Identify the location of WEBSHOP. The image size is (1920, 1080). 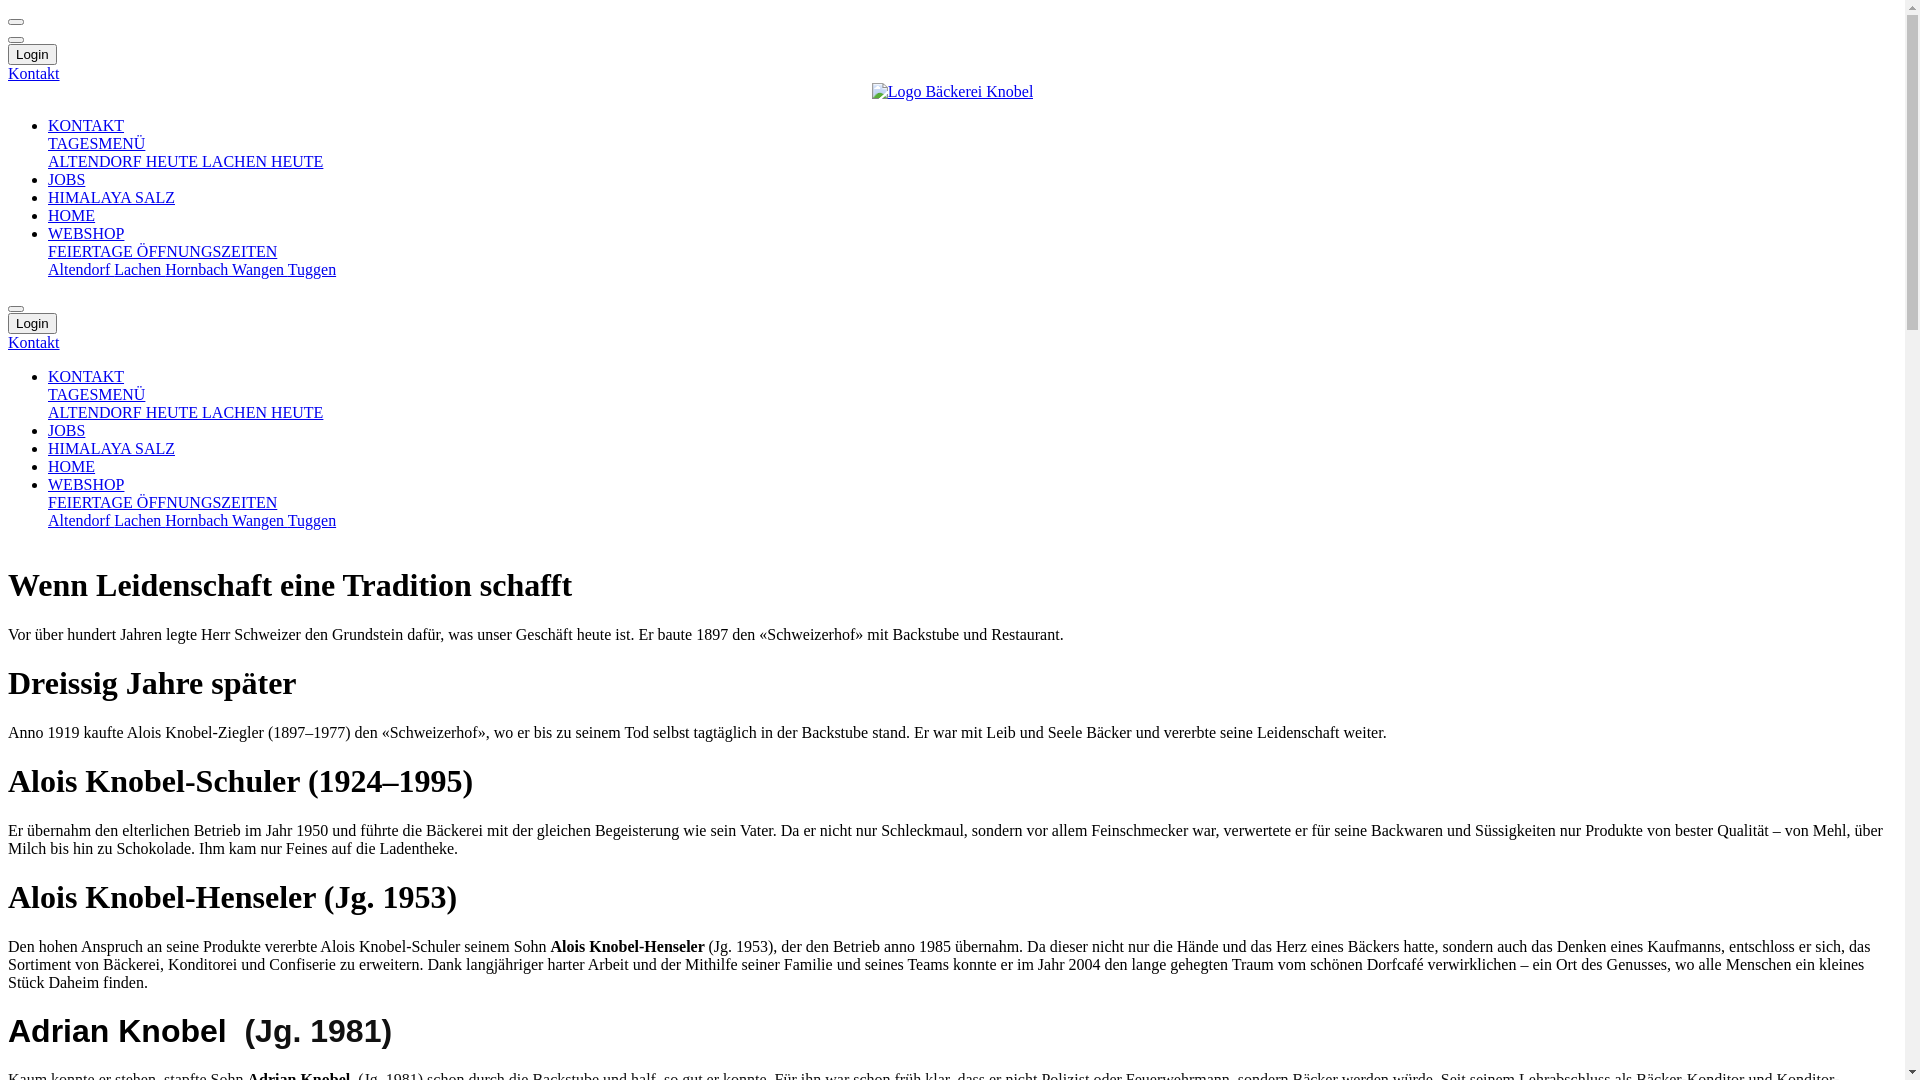
(86, 234).